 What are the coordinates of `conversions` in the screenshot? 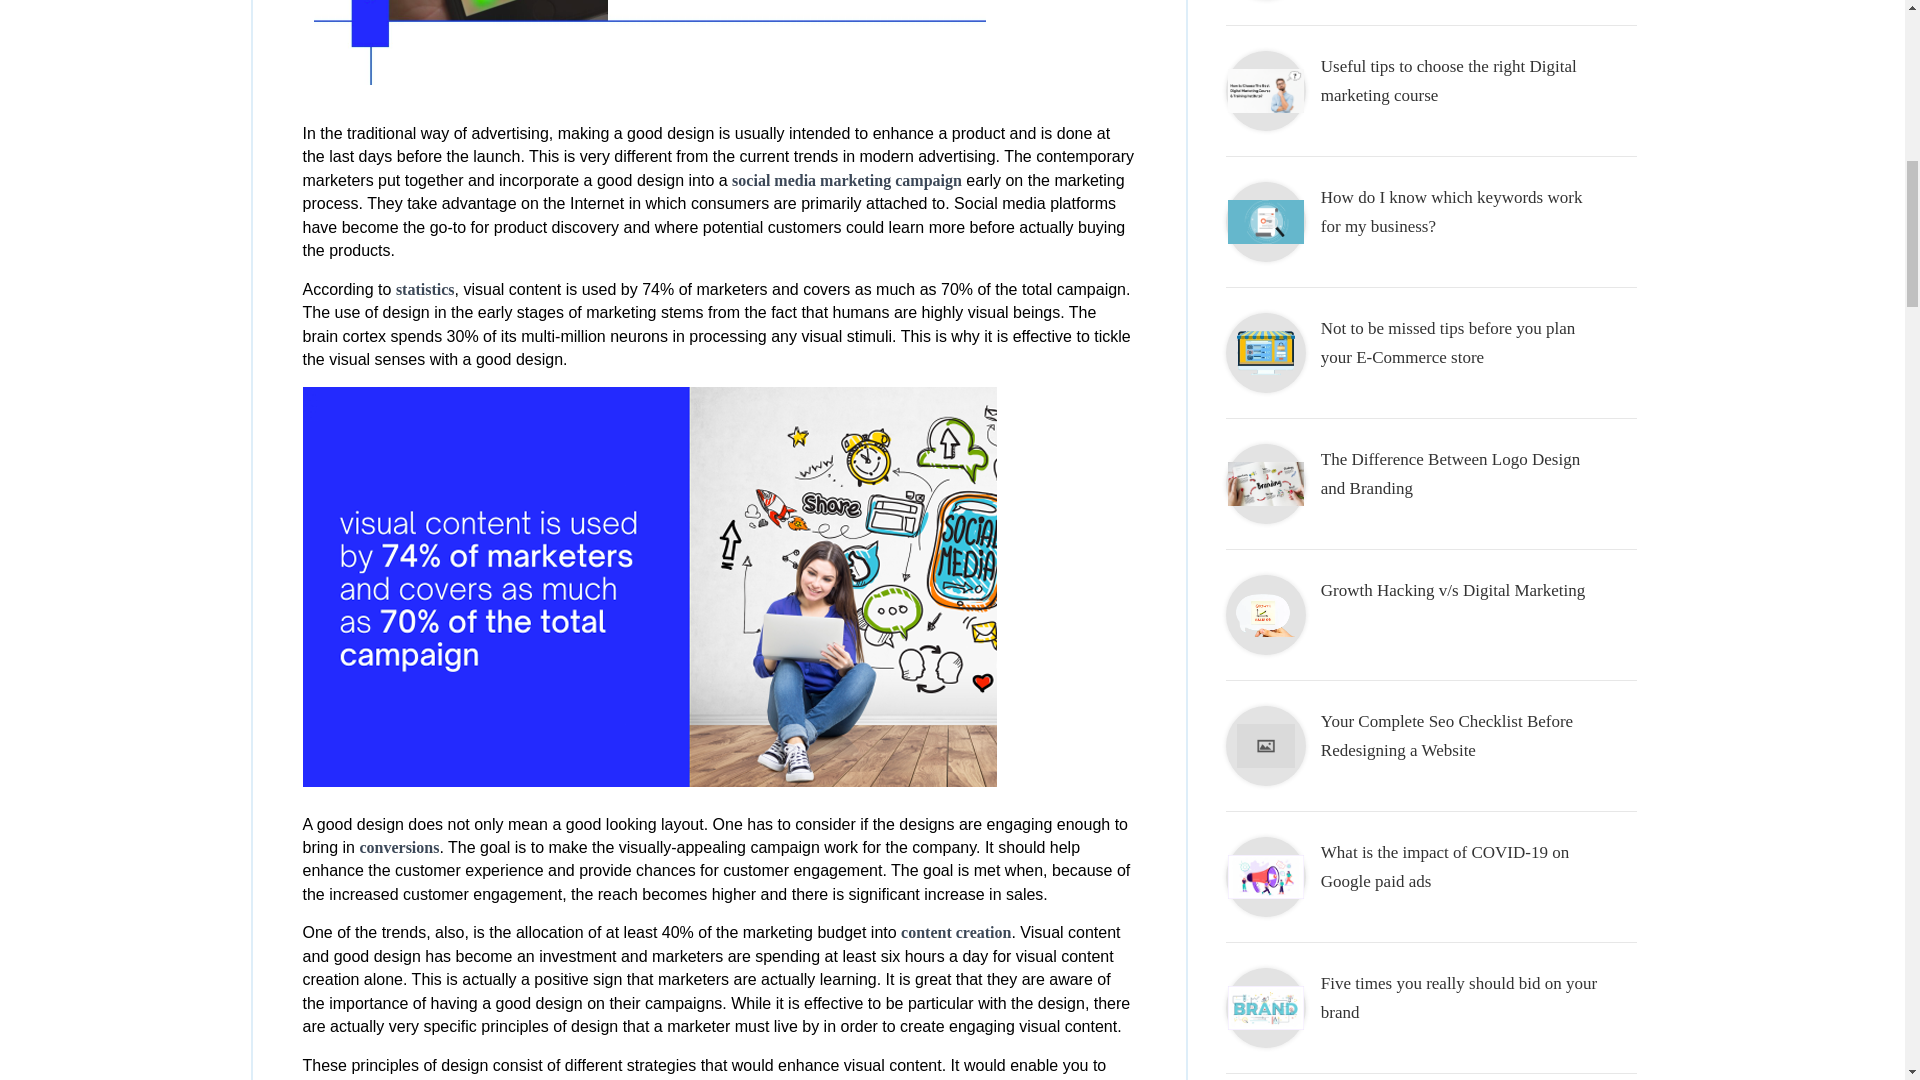 It's located at (399, 848).